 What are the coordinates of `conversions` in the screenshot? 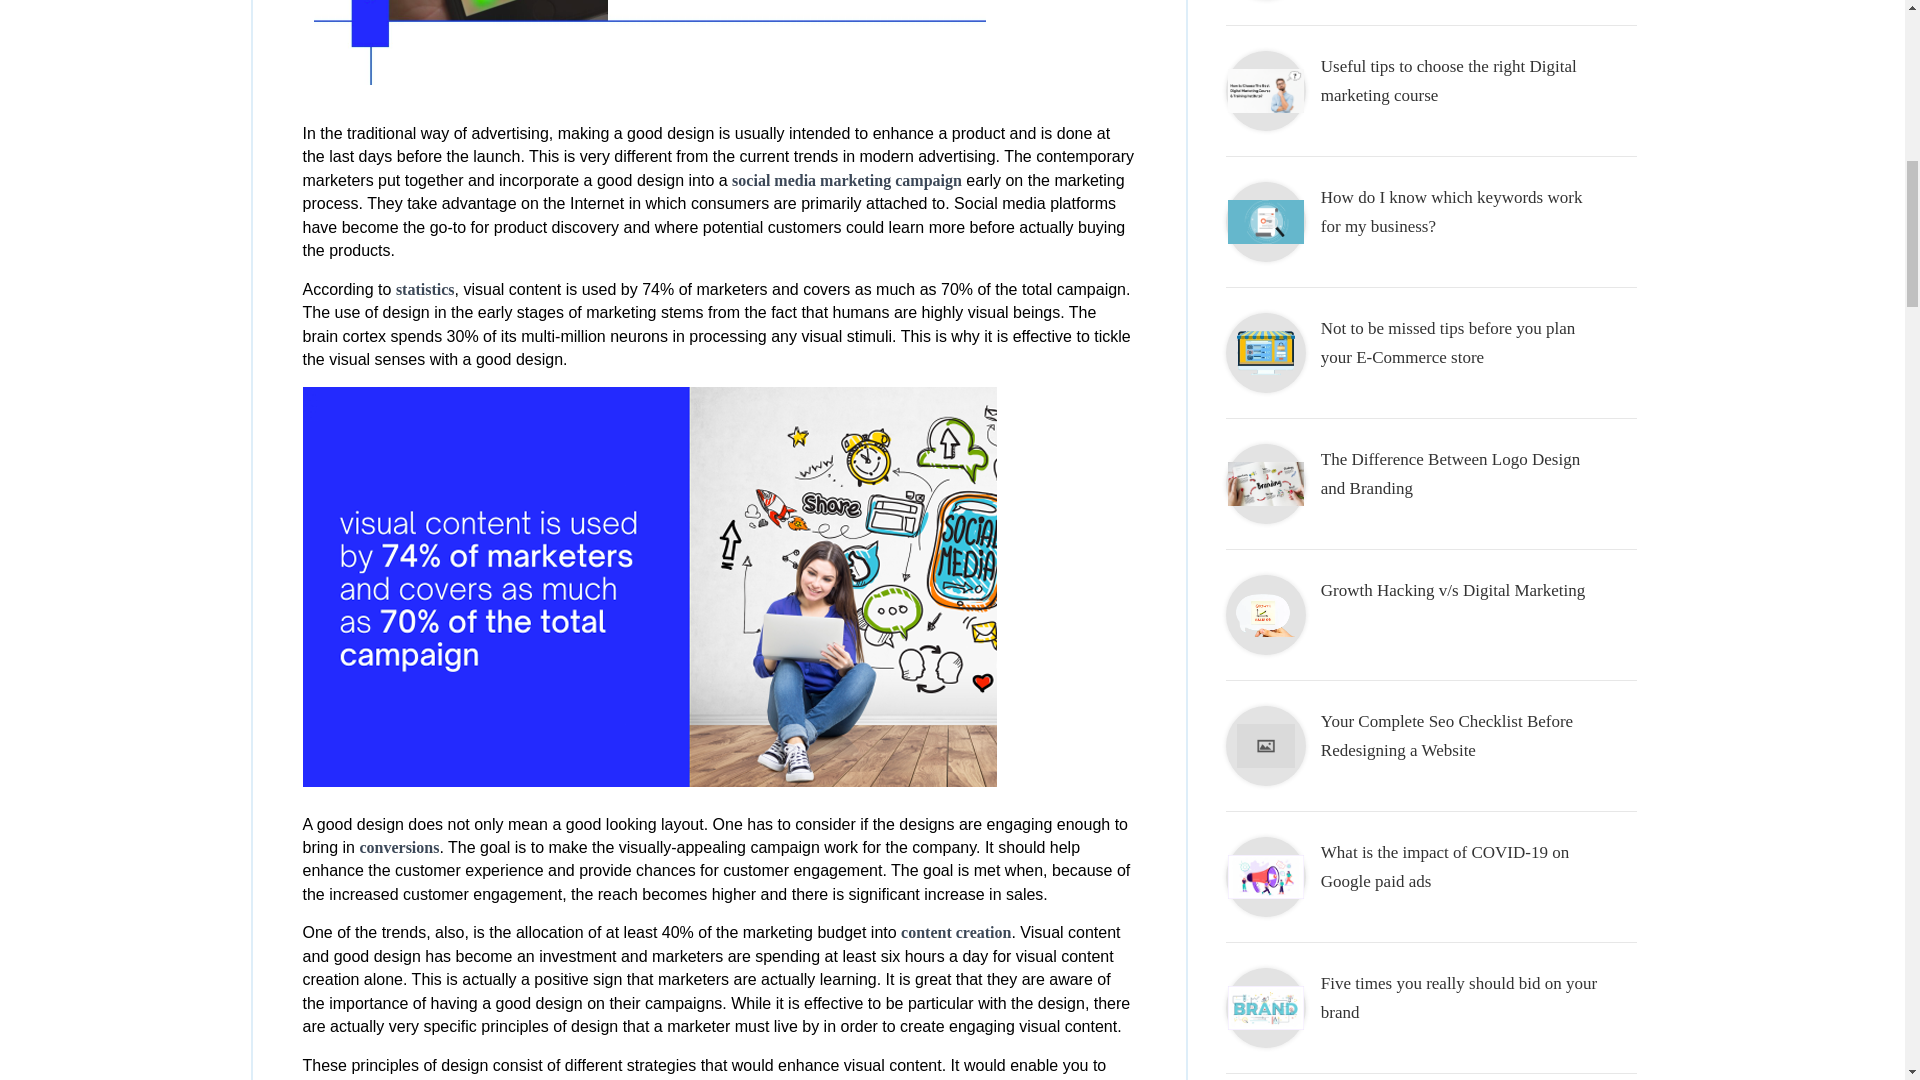 It's located at (399, 848).